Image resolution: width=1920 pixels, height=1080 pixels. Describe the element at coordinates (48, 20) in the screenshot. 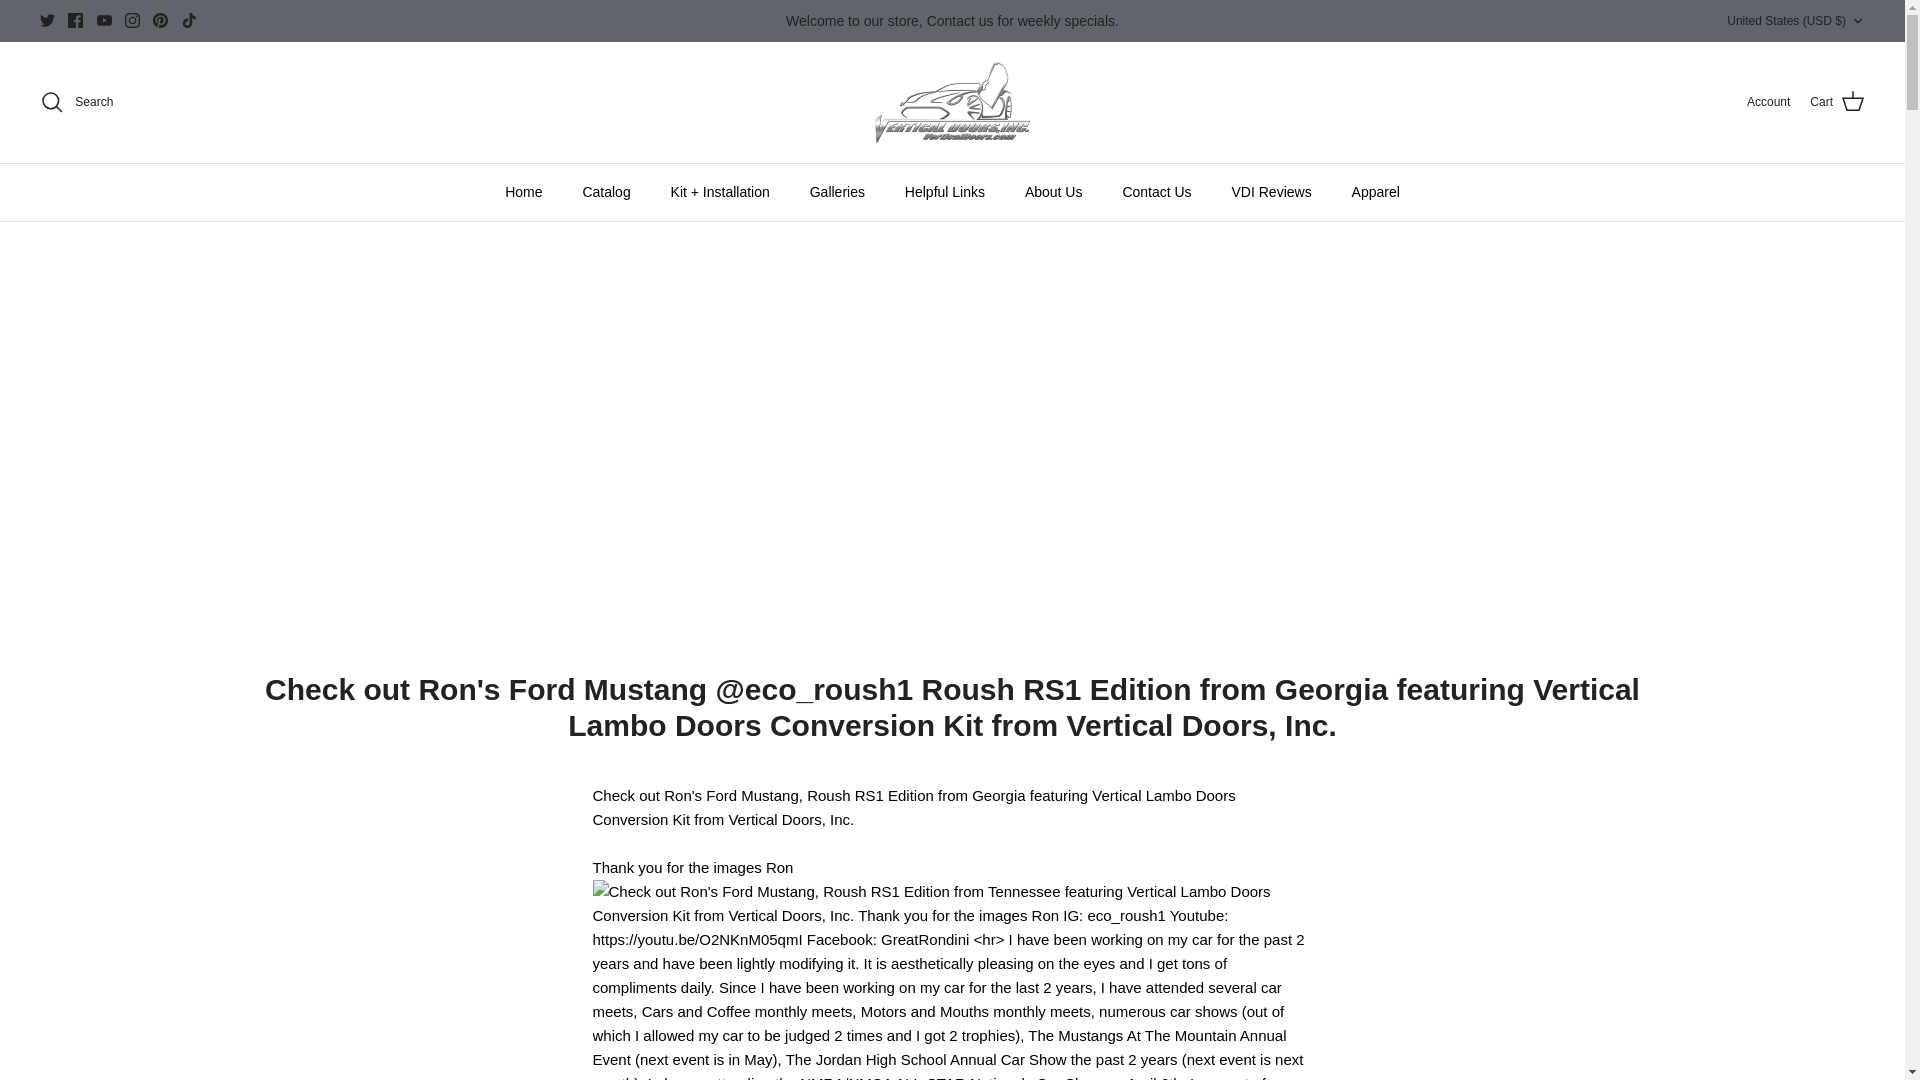

I see `Twitter` at that location.